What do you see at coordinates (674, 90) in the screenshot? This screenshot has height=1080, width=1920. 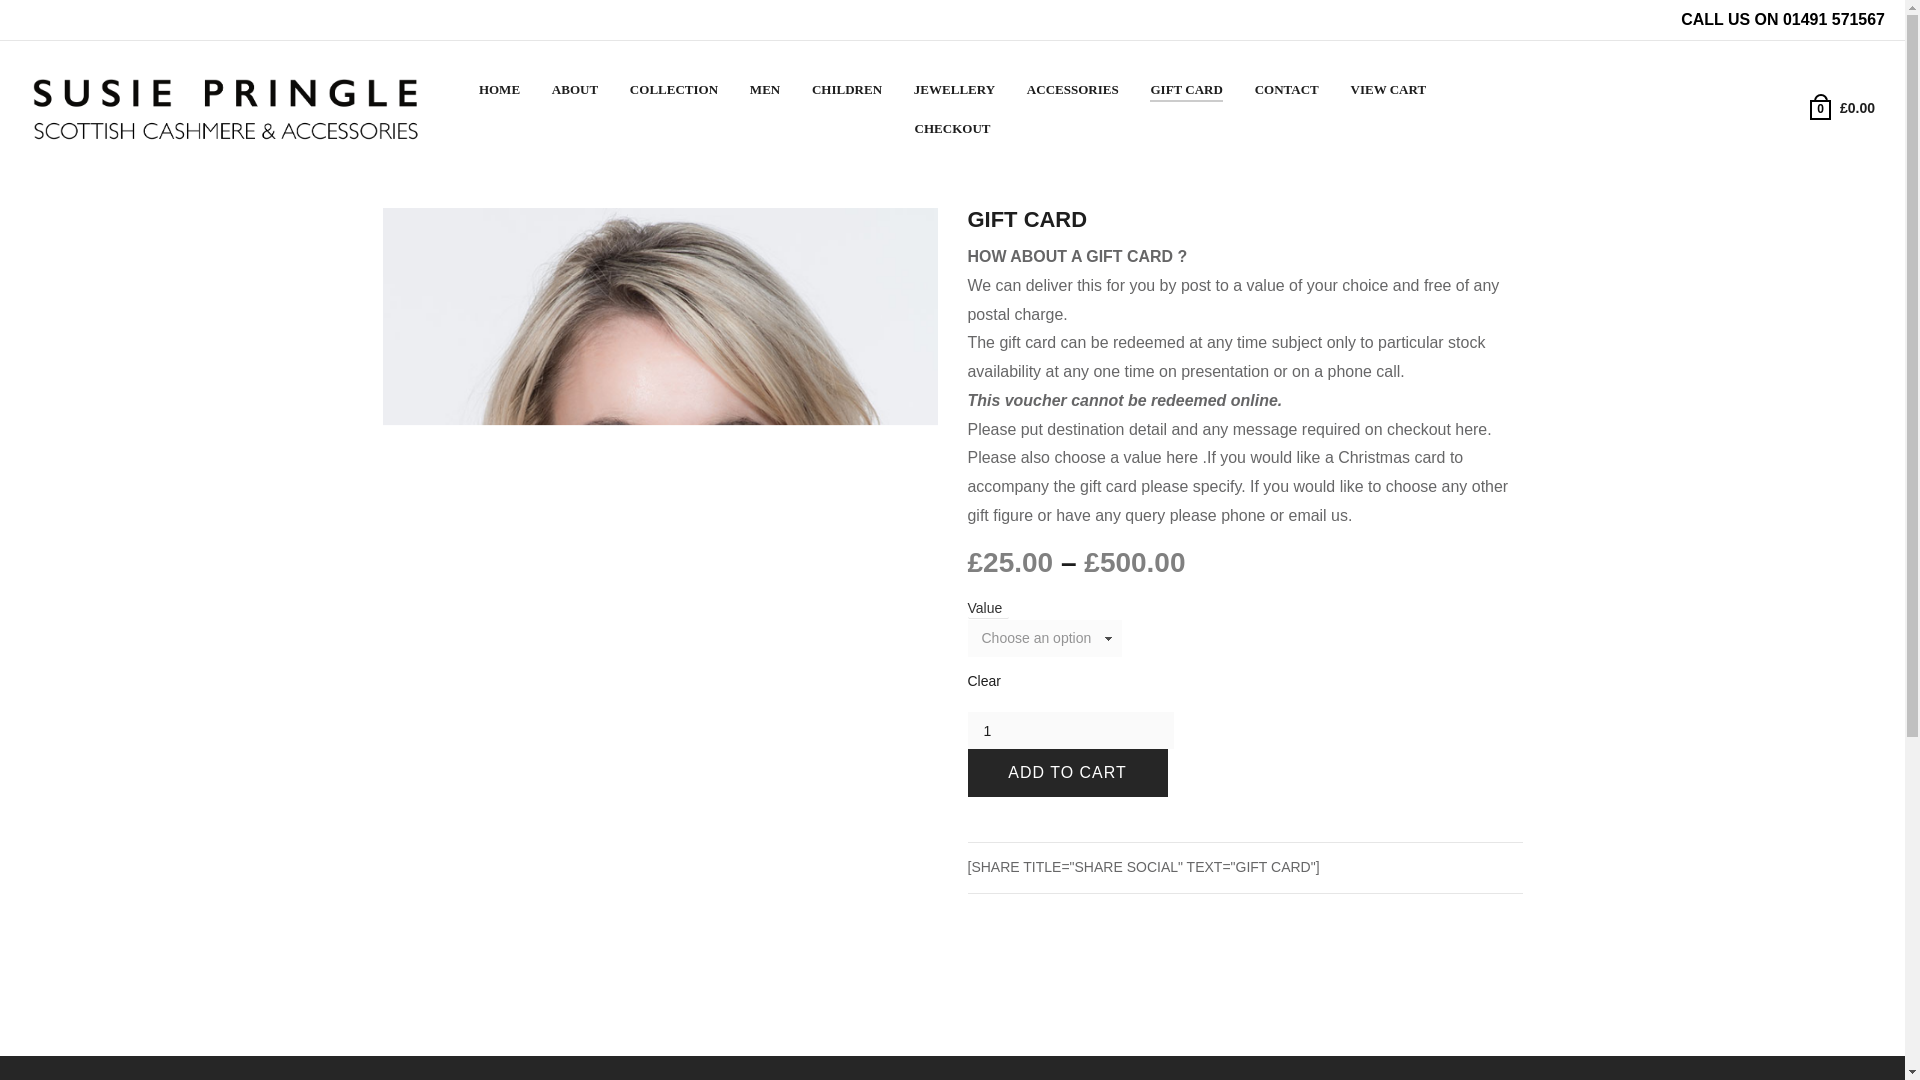 I see `COLLECTION` at bounding box center [674, 90].